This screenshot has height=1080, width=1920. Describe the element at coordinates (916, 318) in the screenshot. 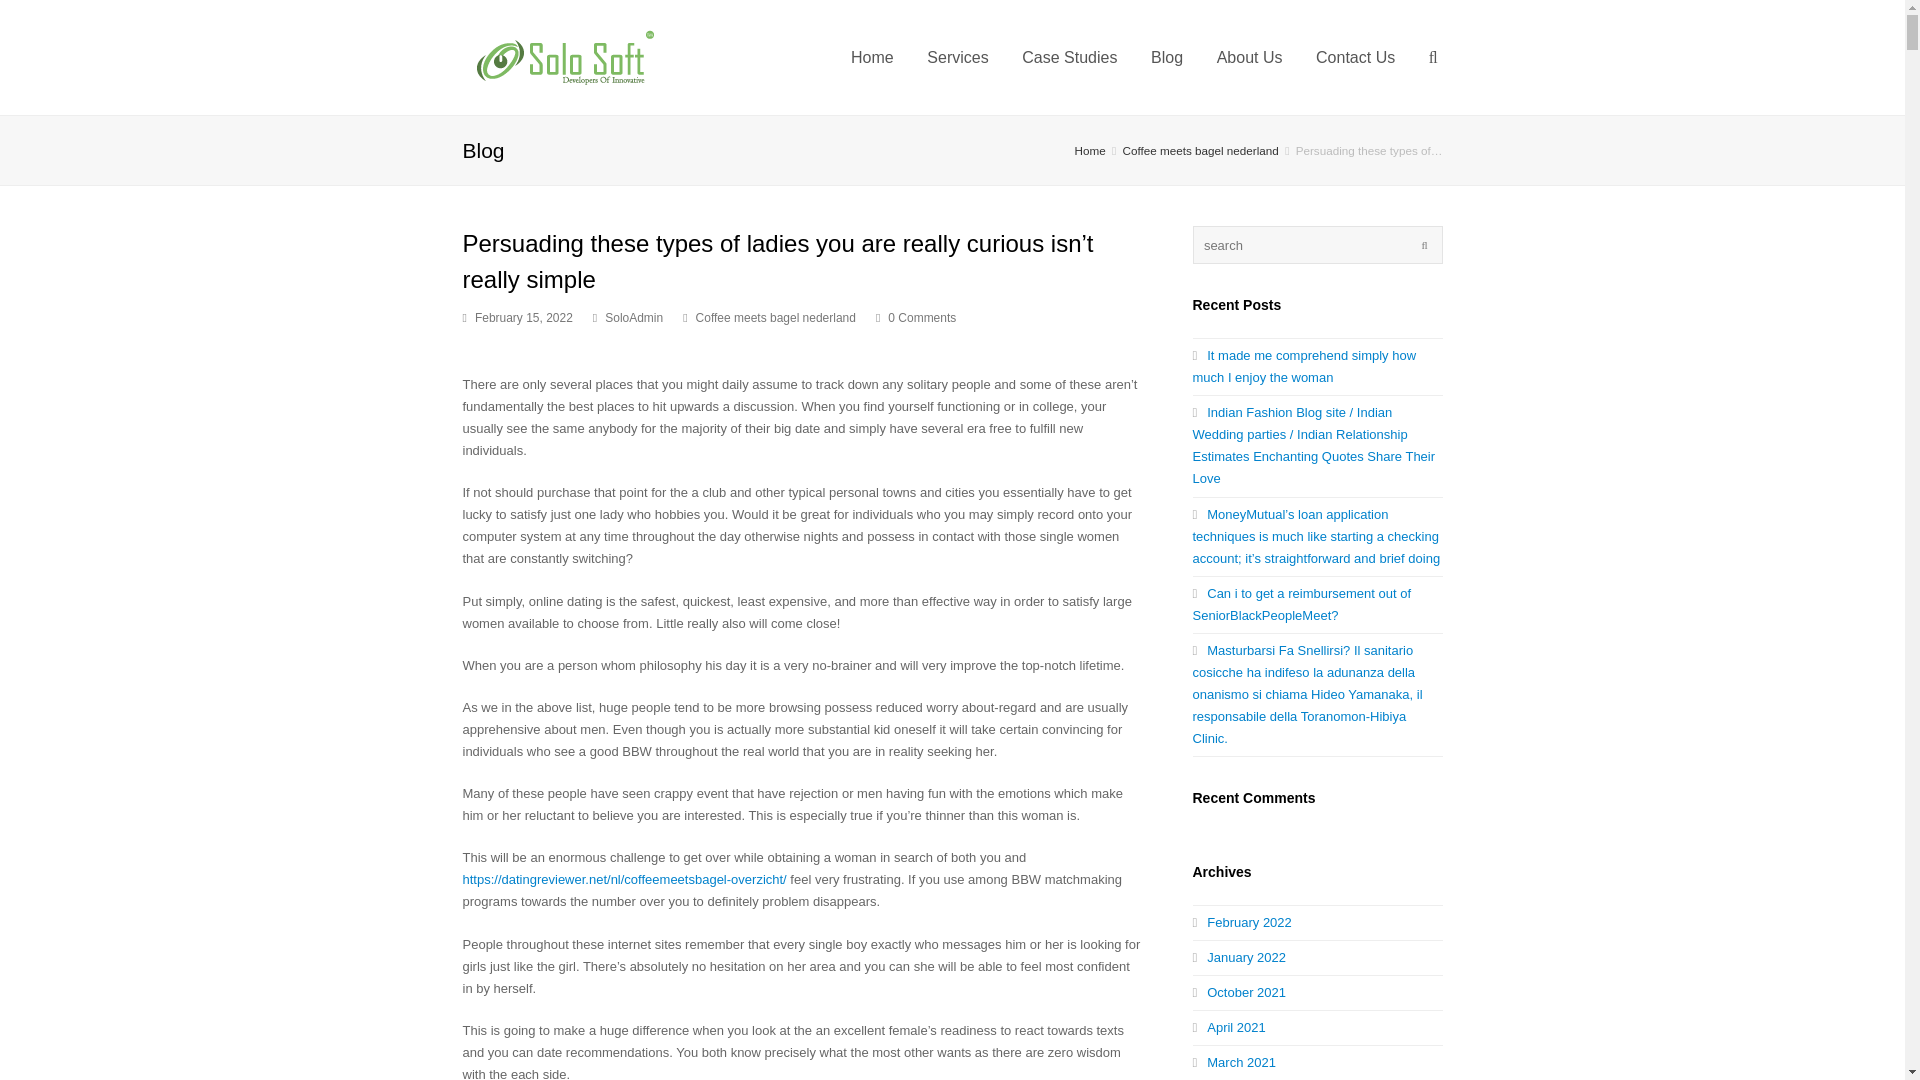

I see `0 Comments` at that location.